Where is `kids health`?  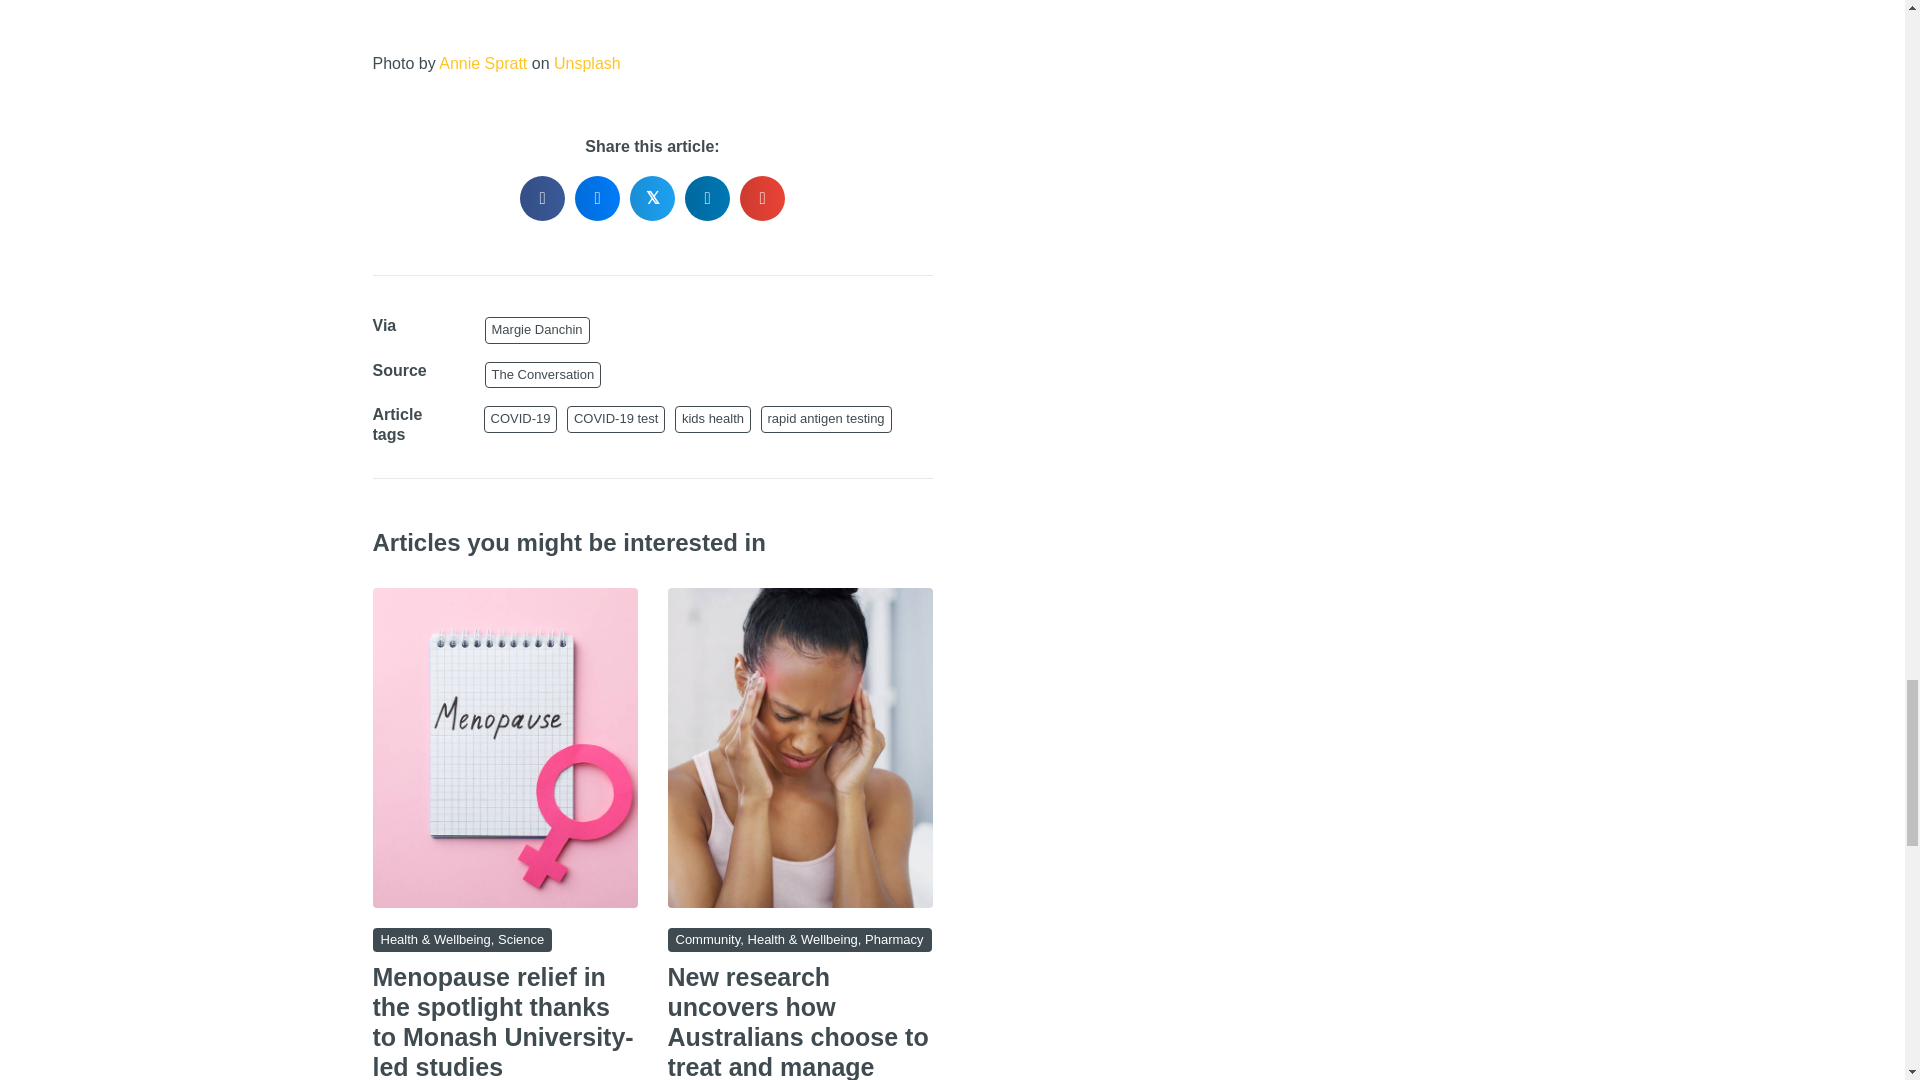
kids health is located at coordinates (712, 420).